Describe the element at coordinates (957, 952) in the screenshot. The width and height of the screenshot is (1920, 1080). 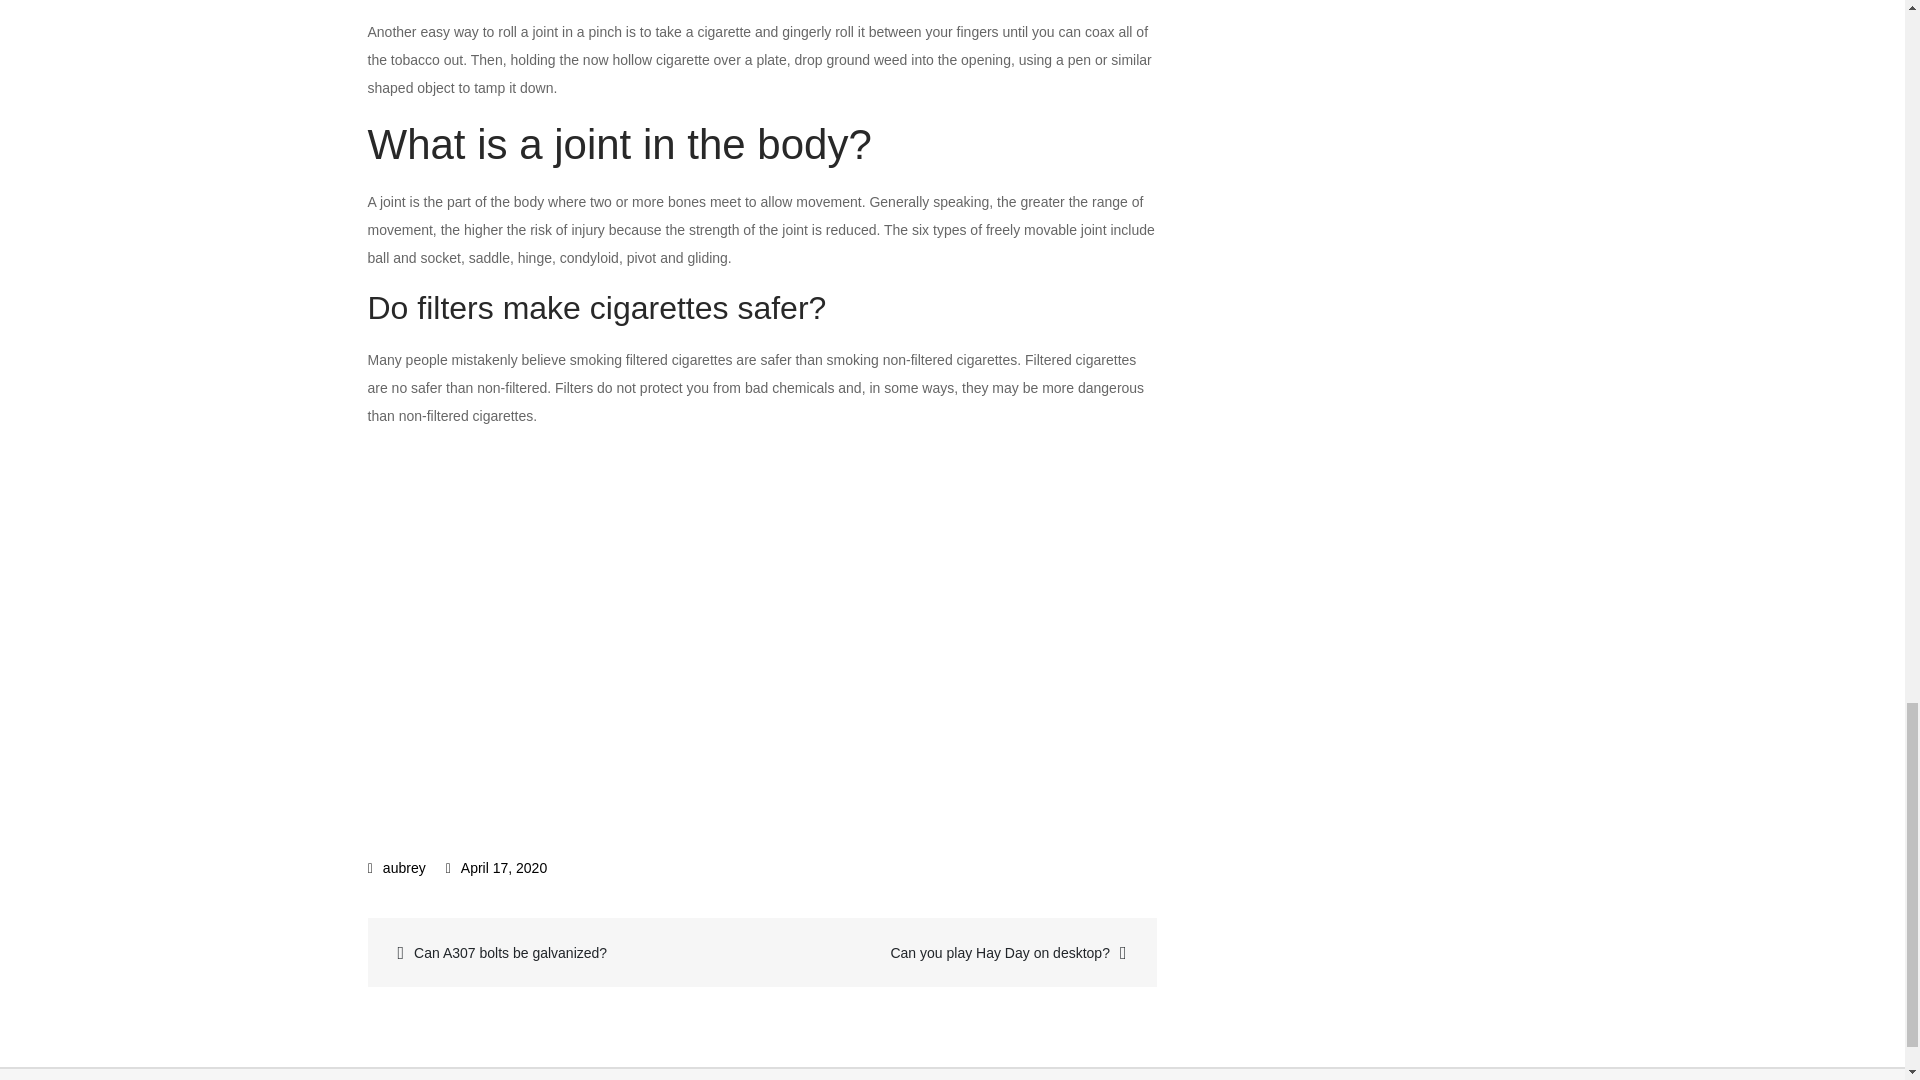
I see `Can you play Hay Day on desktop?` at that location.